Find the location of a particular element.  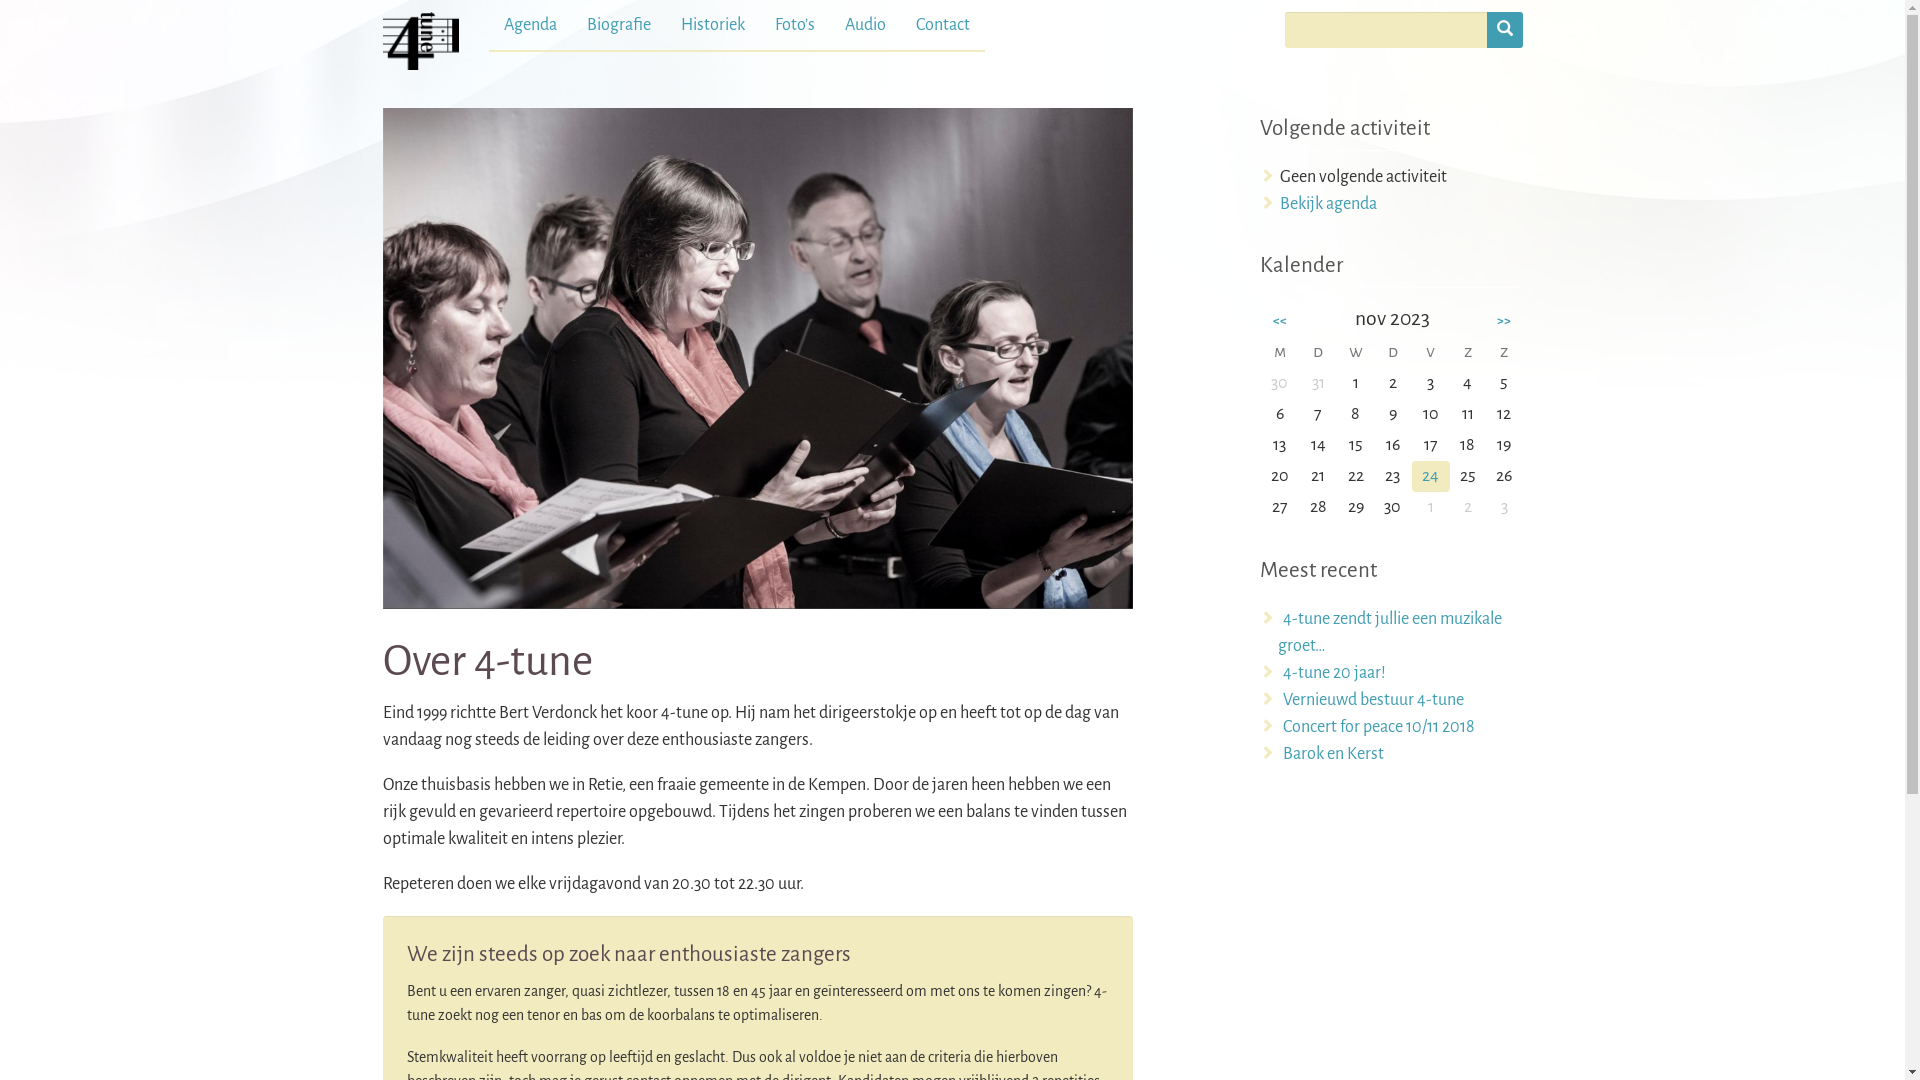

Biografie is located at coordinates (619, 25).